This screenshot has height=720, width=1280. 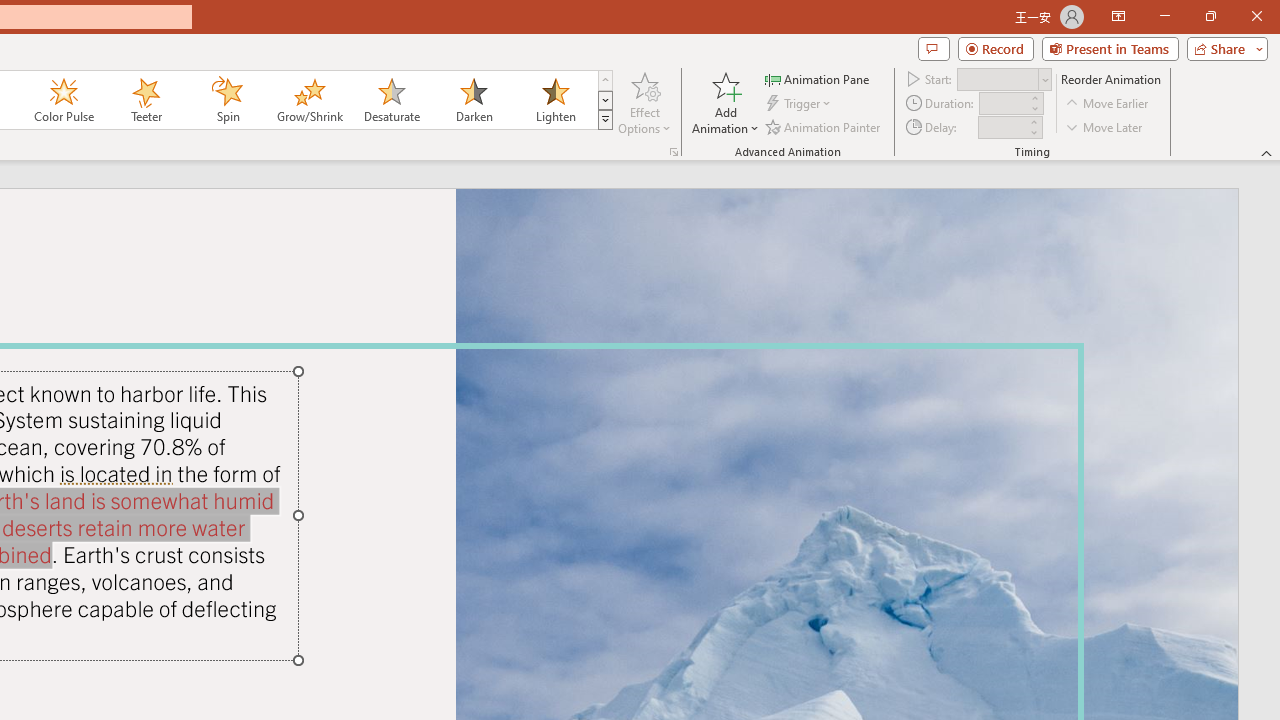 I want to click on Open, so click(x=1044, y=80).